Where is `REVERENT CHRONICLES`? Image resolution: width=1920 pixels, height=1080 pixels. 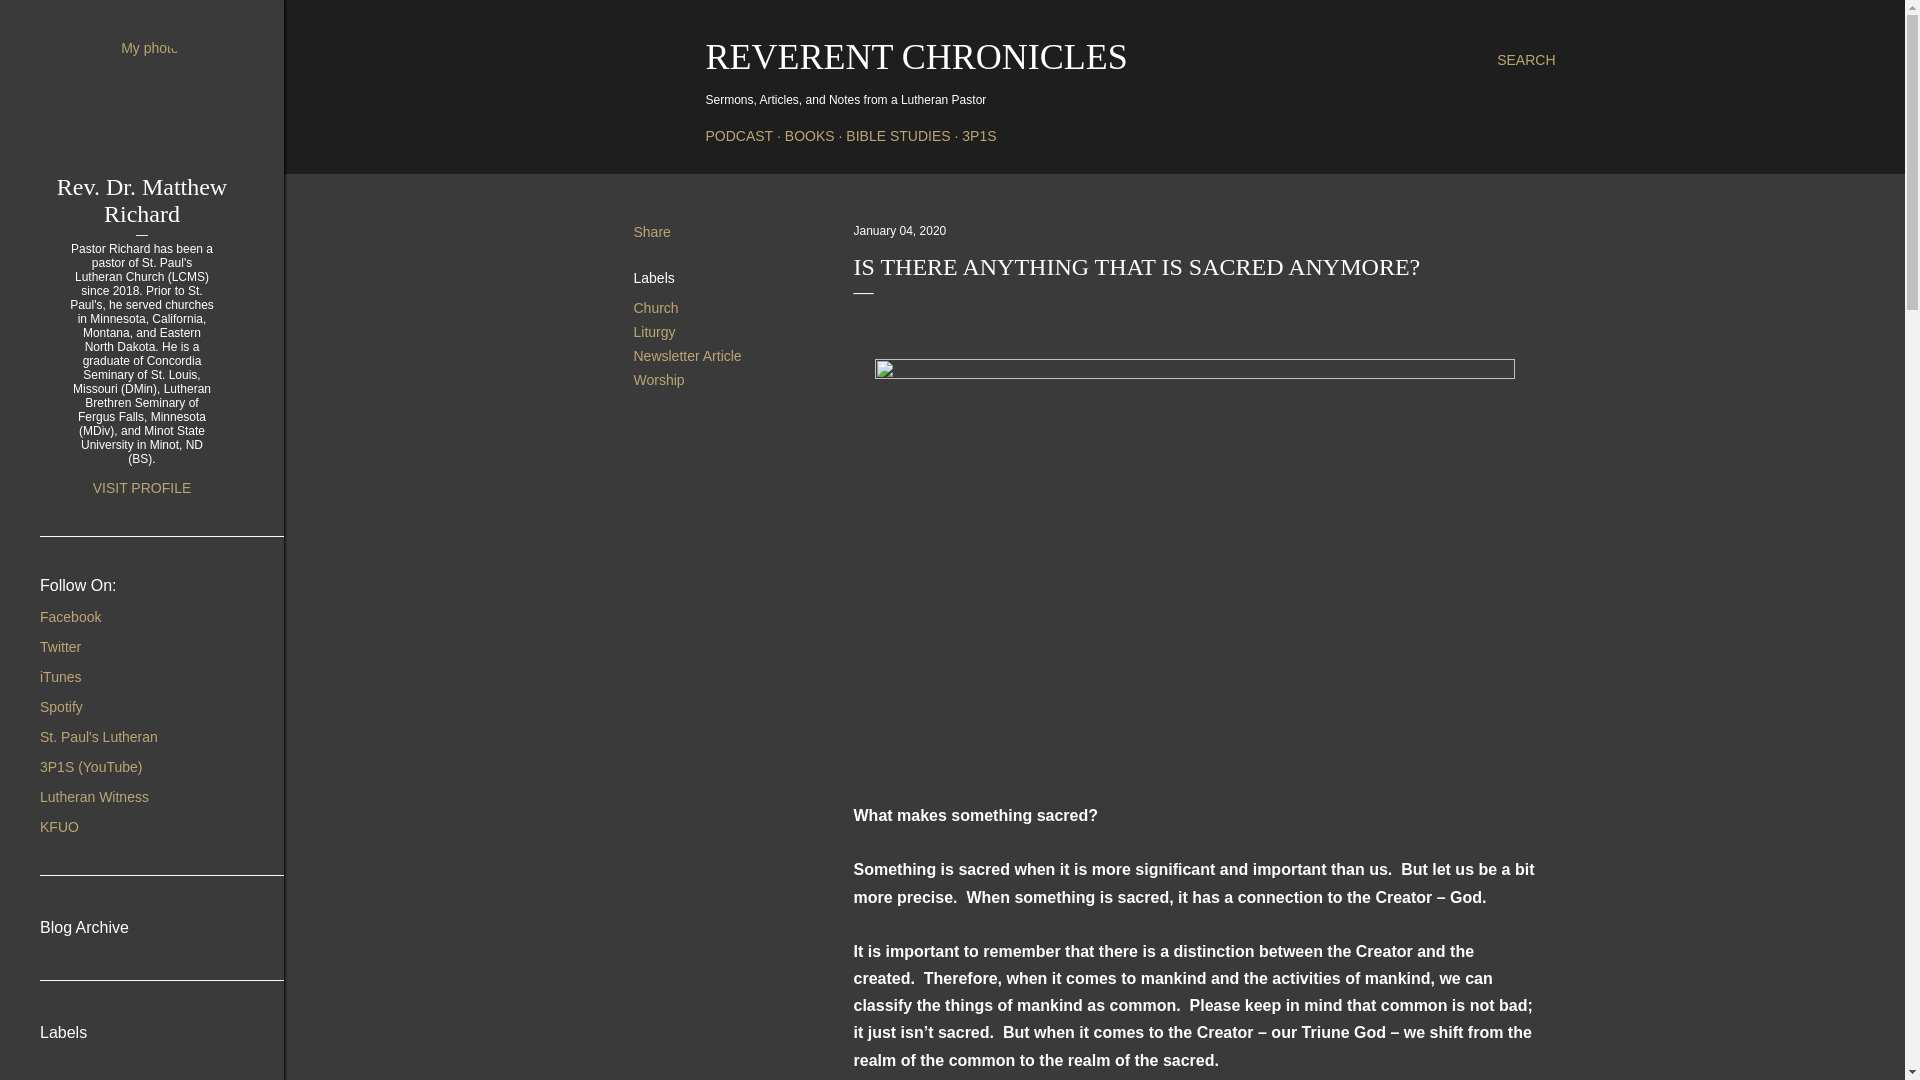 REVERENT CHRONICLES is located at coordinates (917, 56).